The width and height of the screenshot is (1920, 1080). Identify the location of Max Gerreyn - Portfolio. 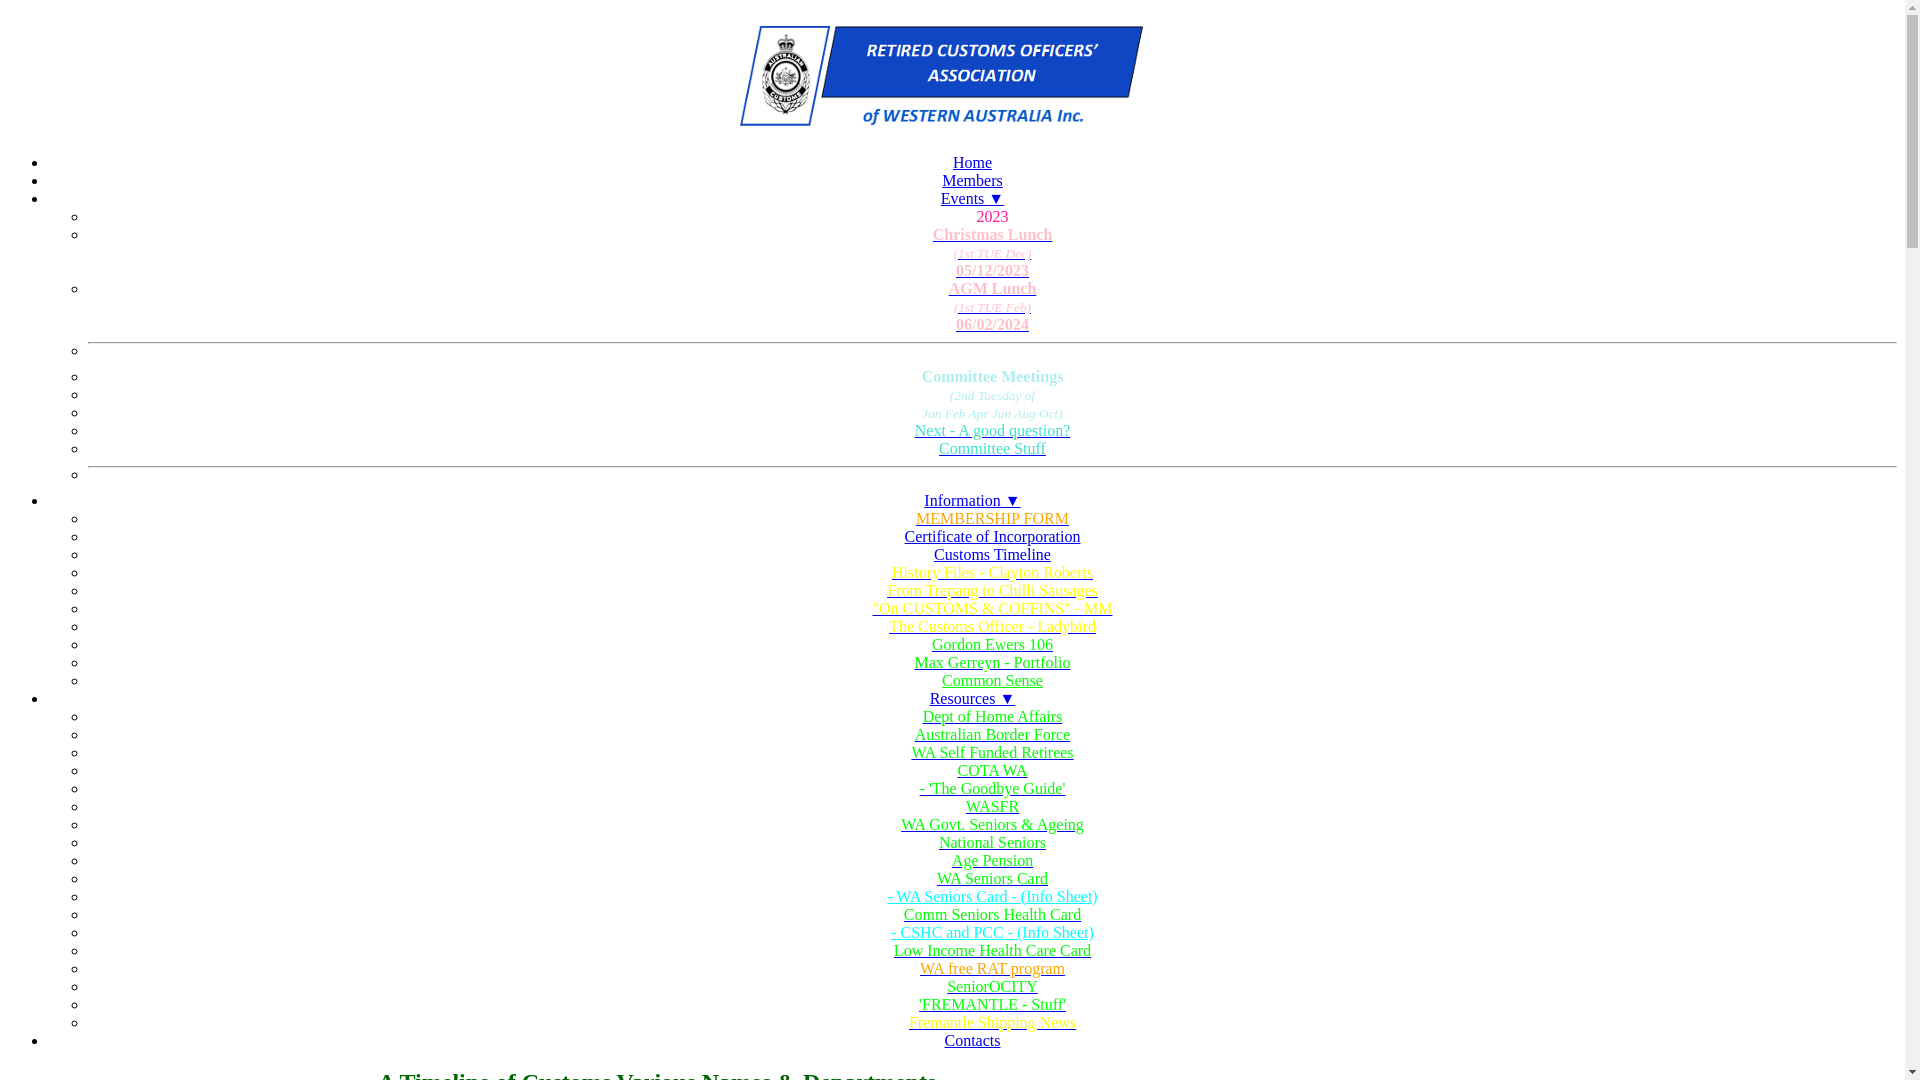
(992, 663).